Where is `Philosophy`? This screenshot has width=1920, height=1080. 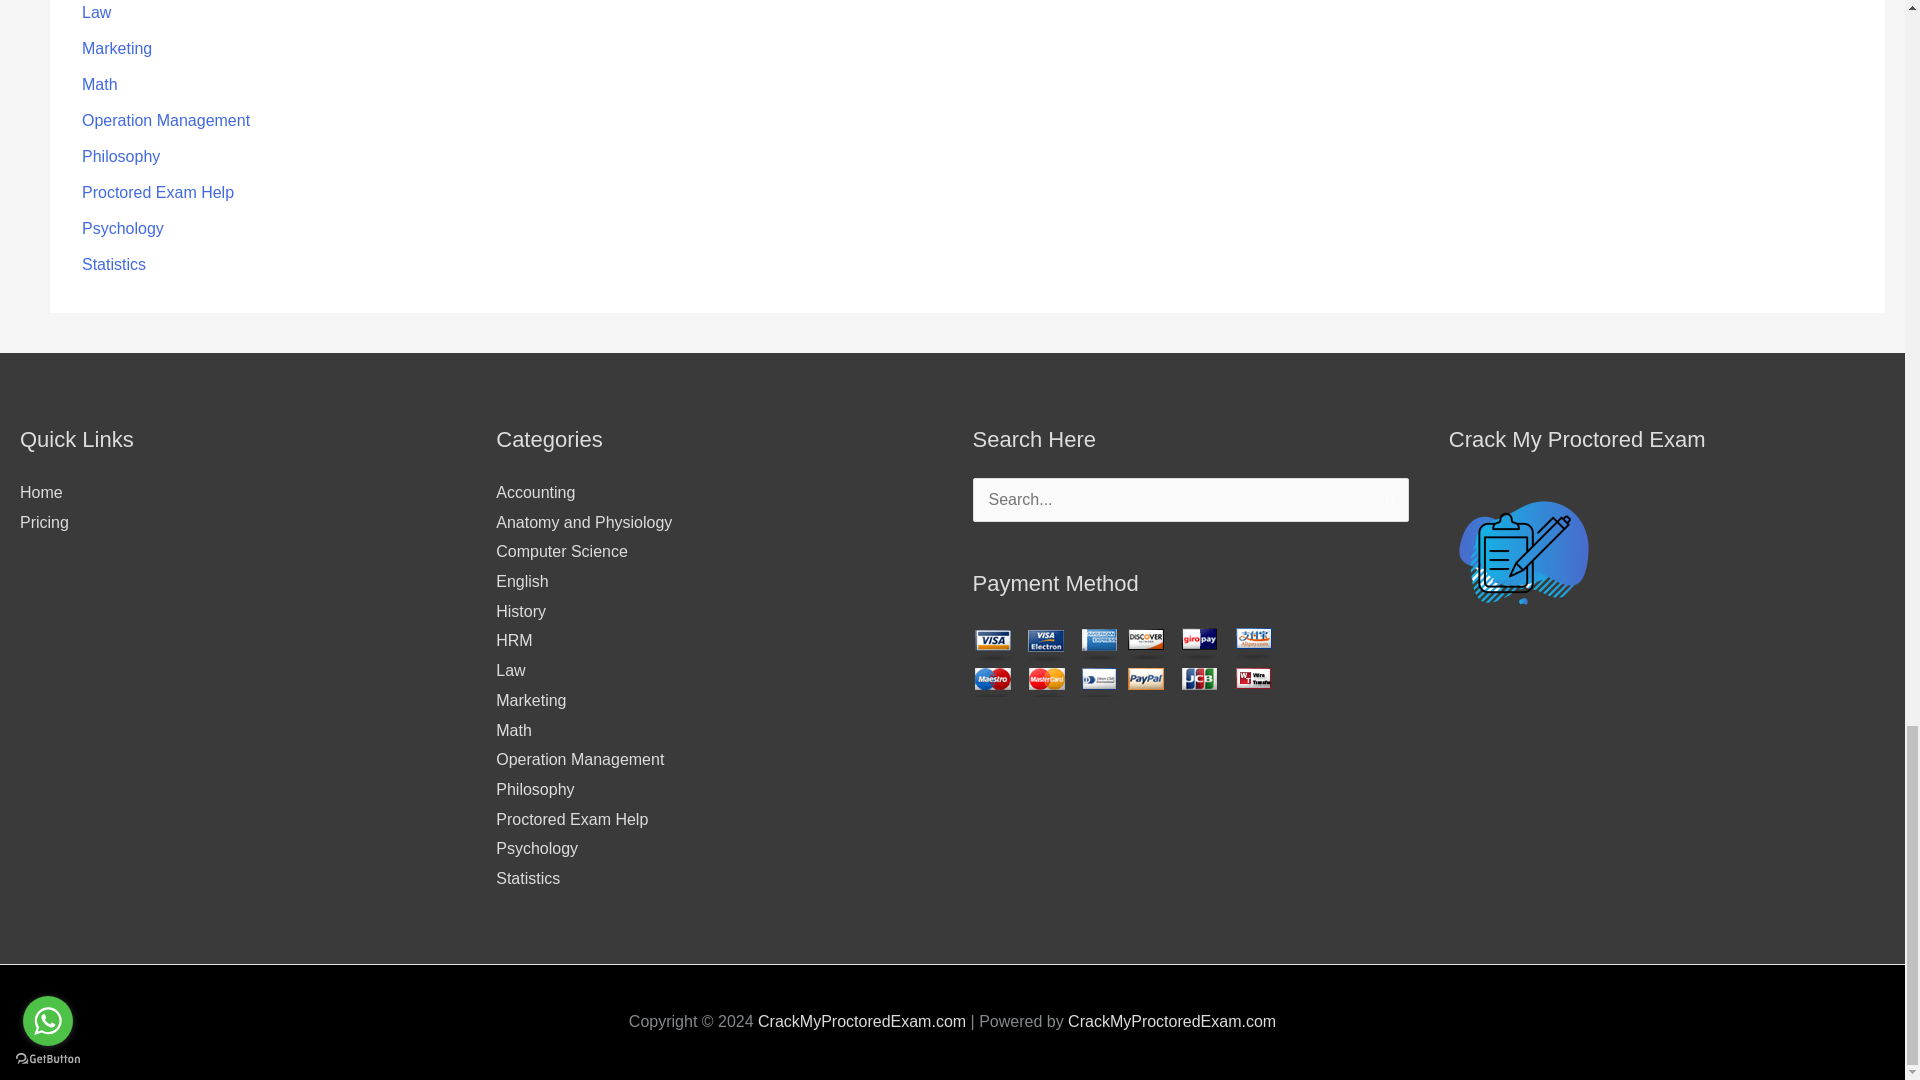 Philosophy is located at coordinates (120, 156).